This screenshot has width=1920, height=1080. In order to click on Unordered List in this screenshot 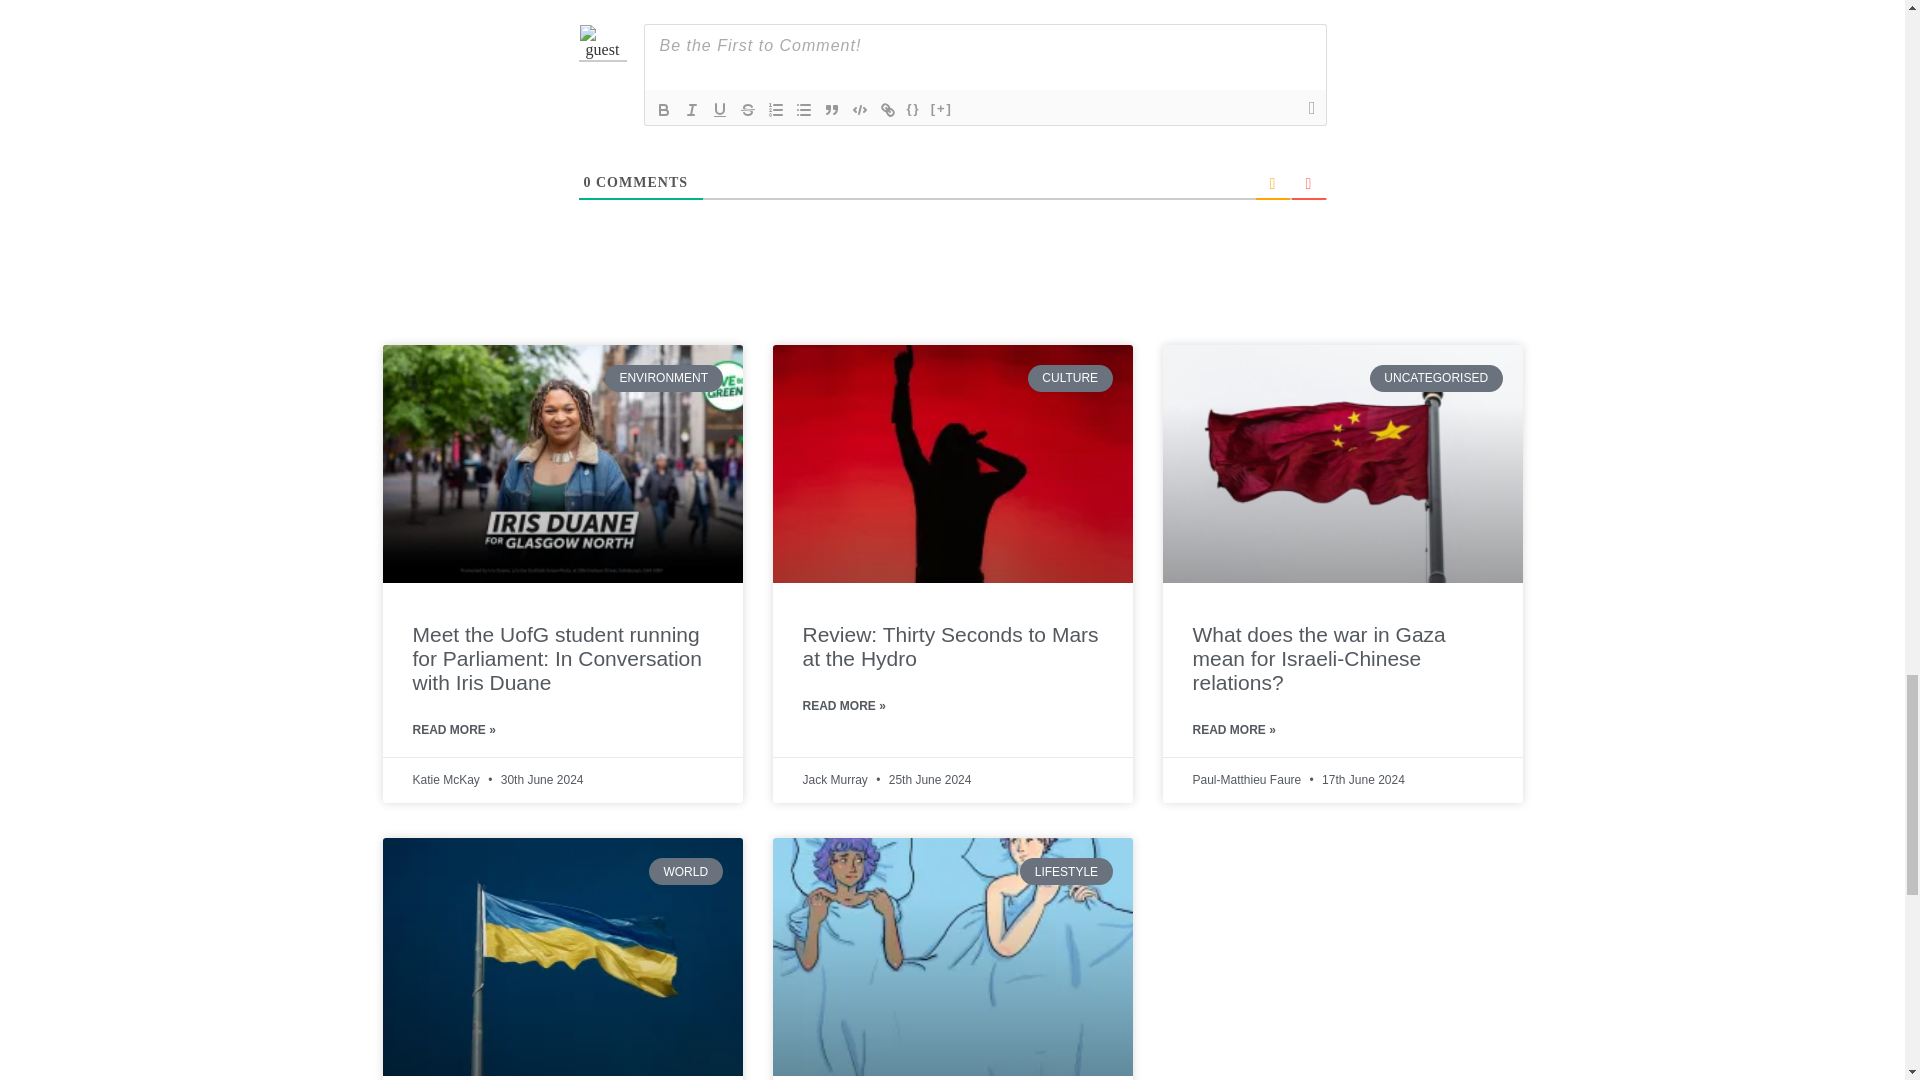, I will do `click(803, 110)`.